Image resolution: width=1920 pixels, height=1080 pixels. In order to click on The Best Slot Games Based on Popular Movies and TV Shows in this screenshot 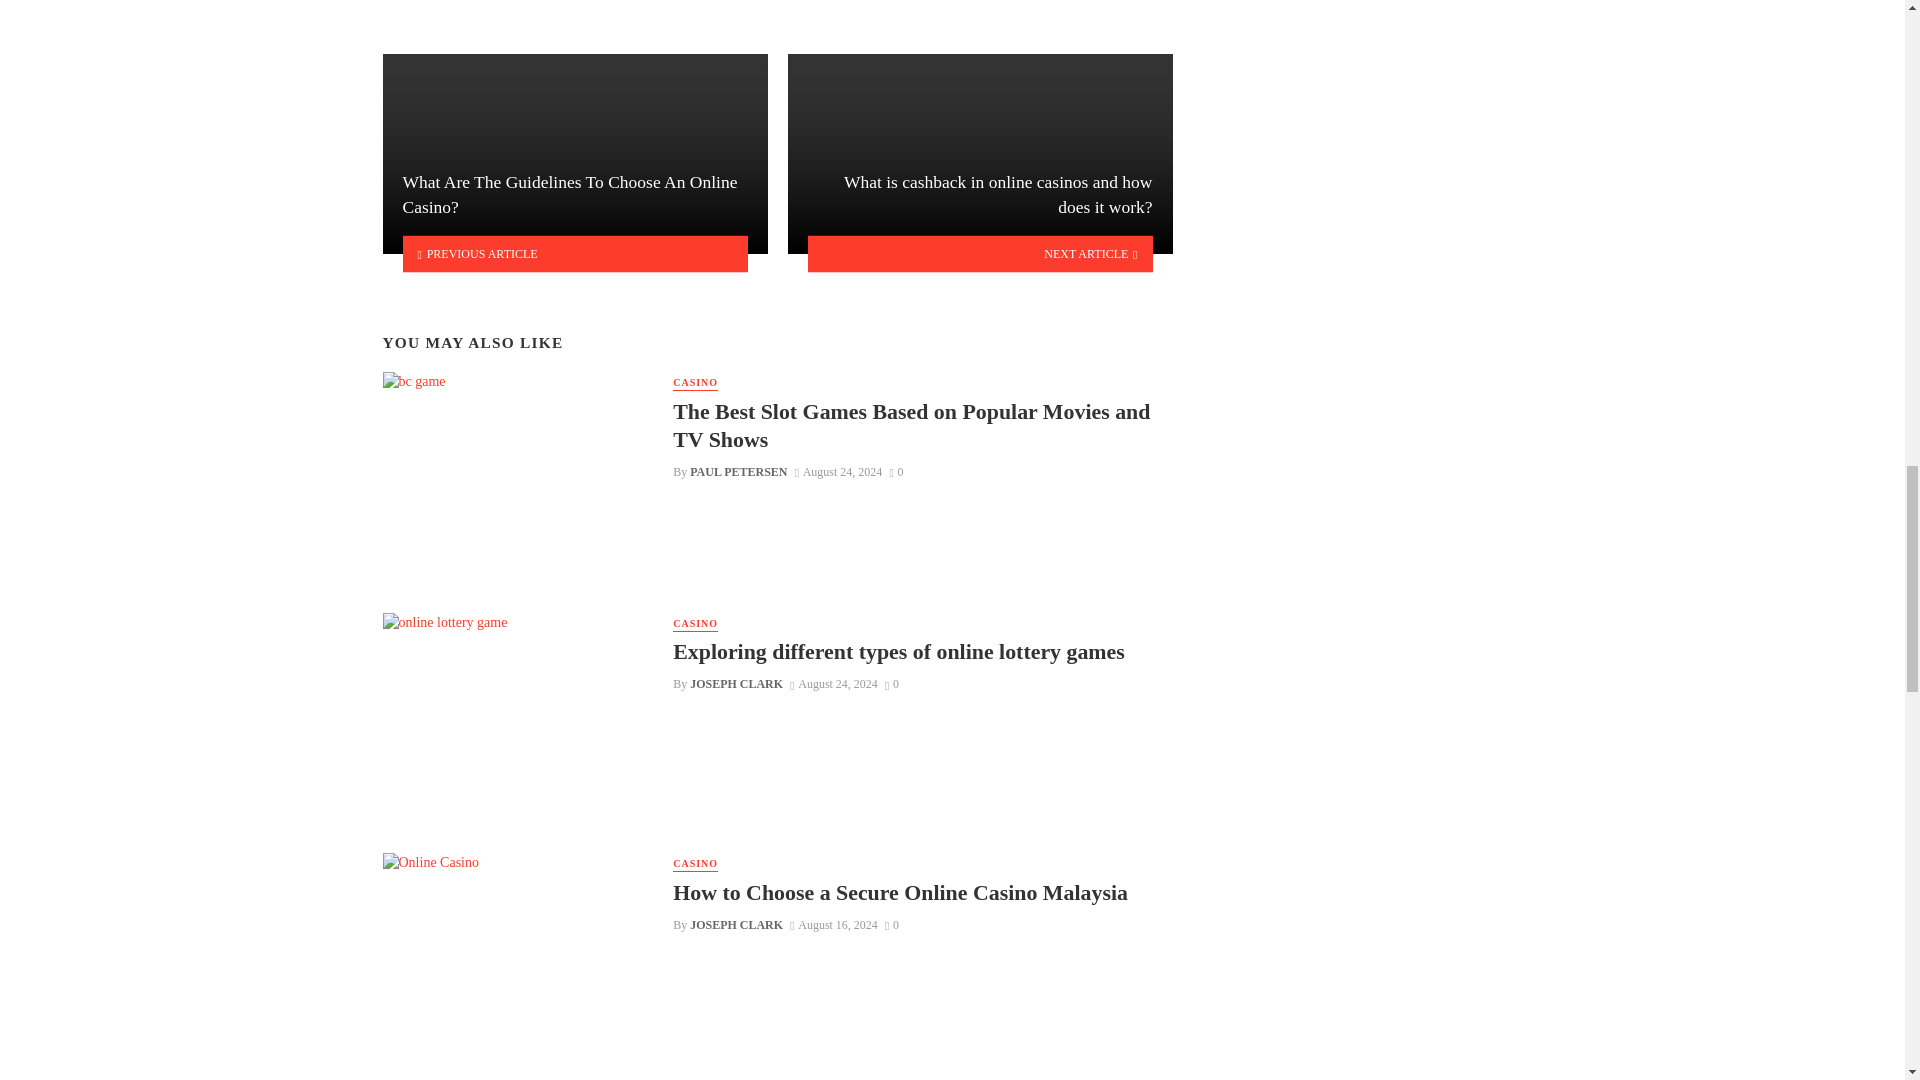, I will do `click(922, 426)`.